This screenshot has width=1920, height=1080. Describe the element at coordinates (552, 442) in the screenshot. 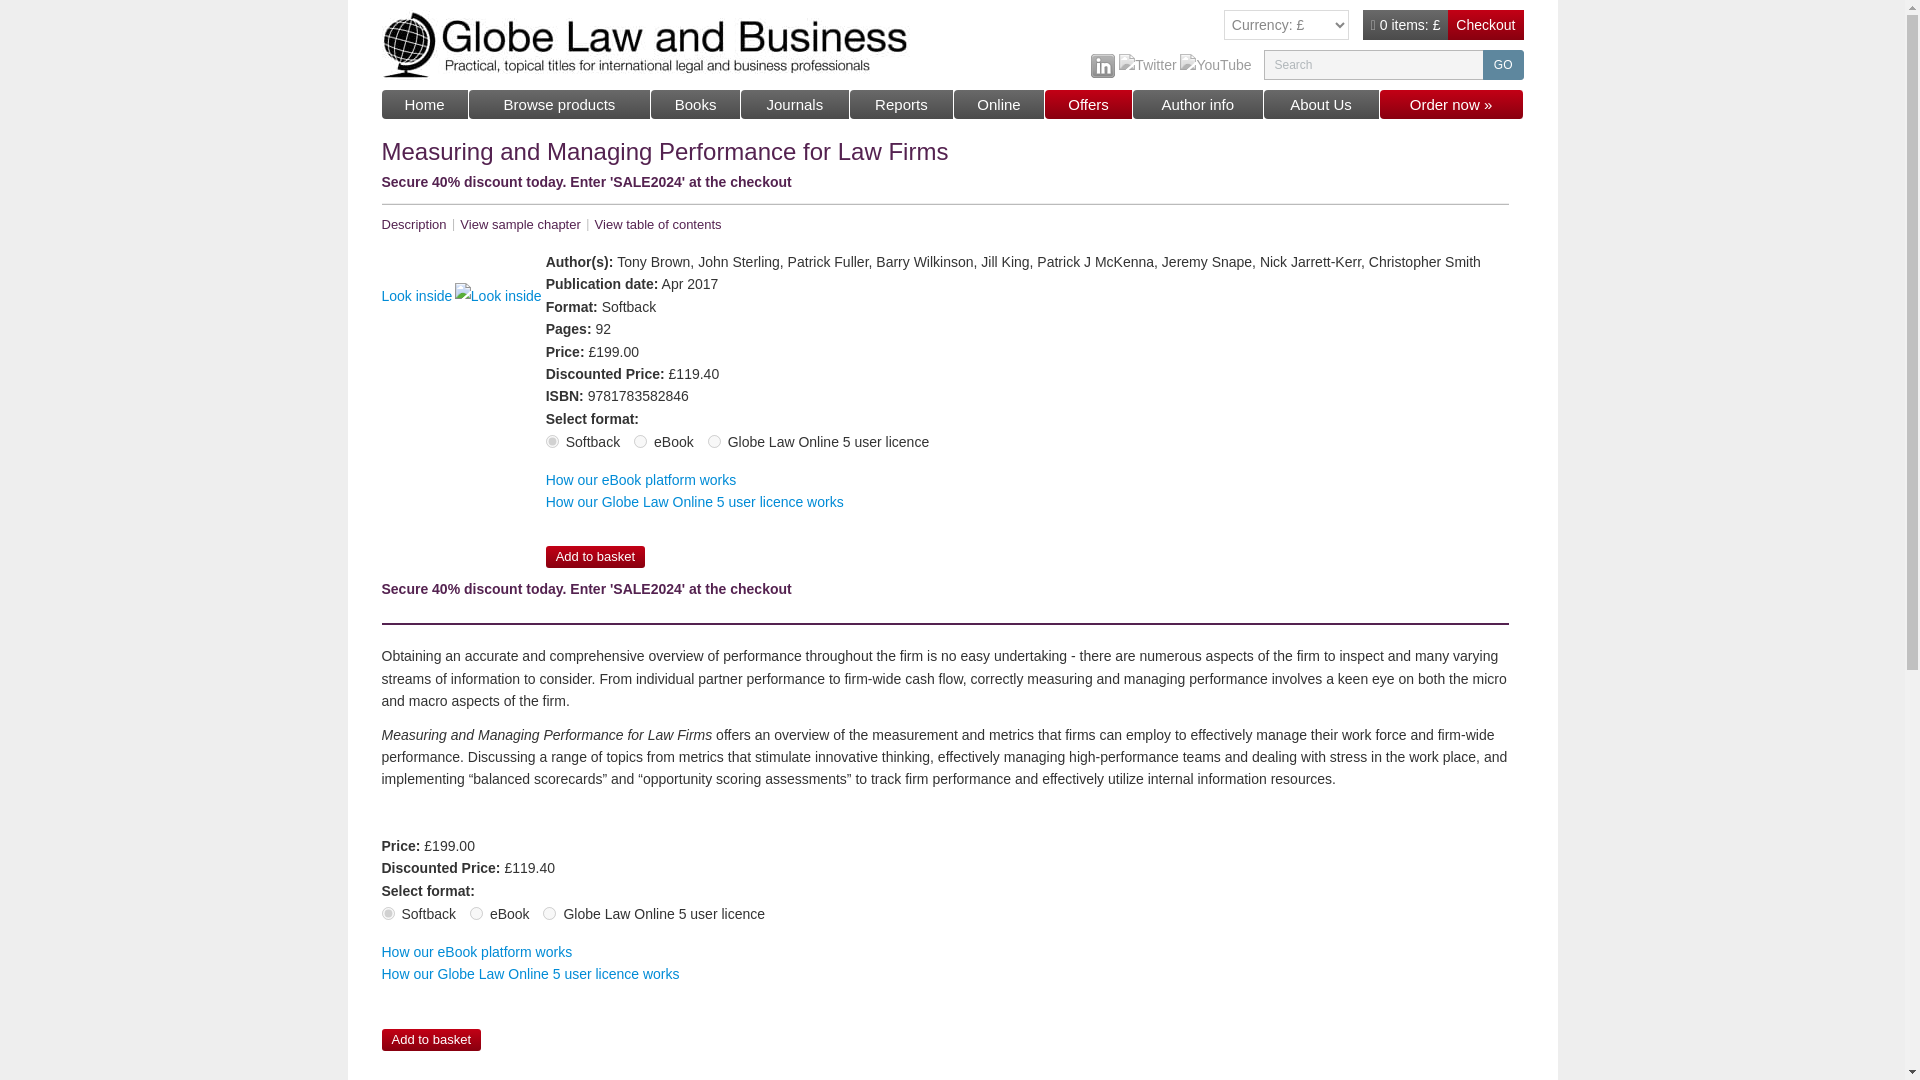

I see `softback` at that location.